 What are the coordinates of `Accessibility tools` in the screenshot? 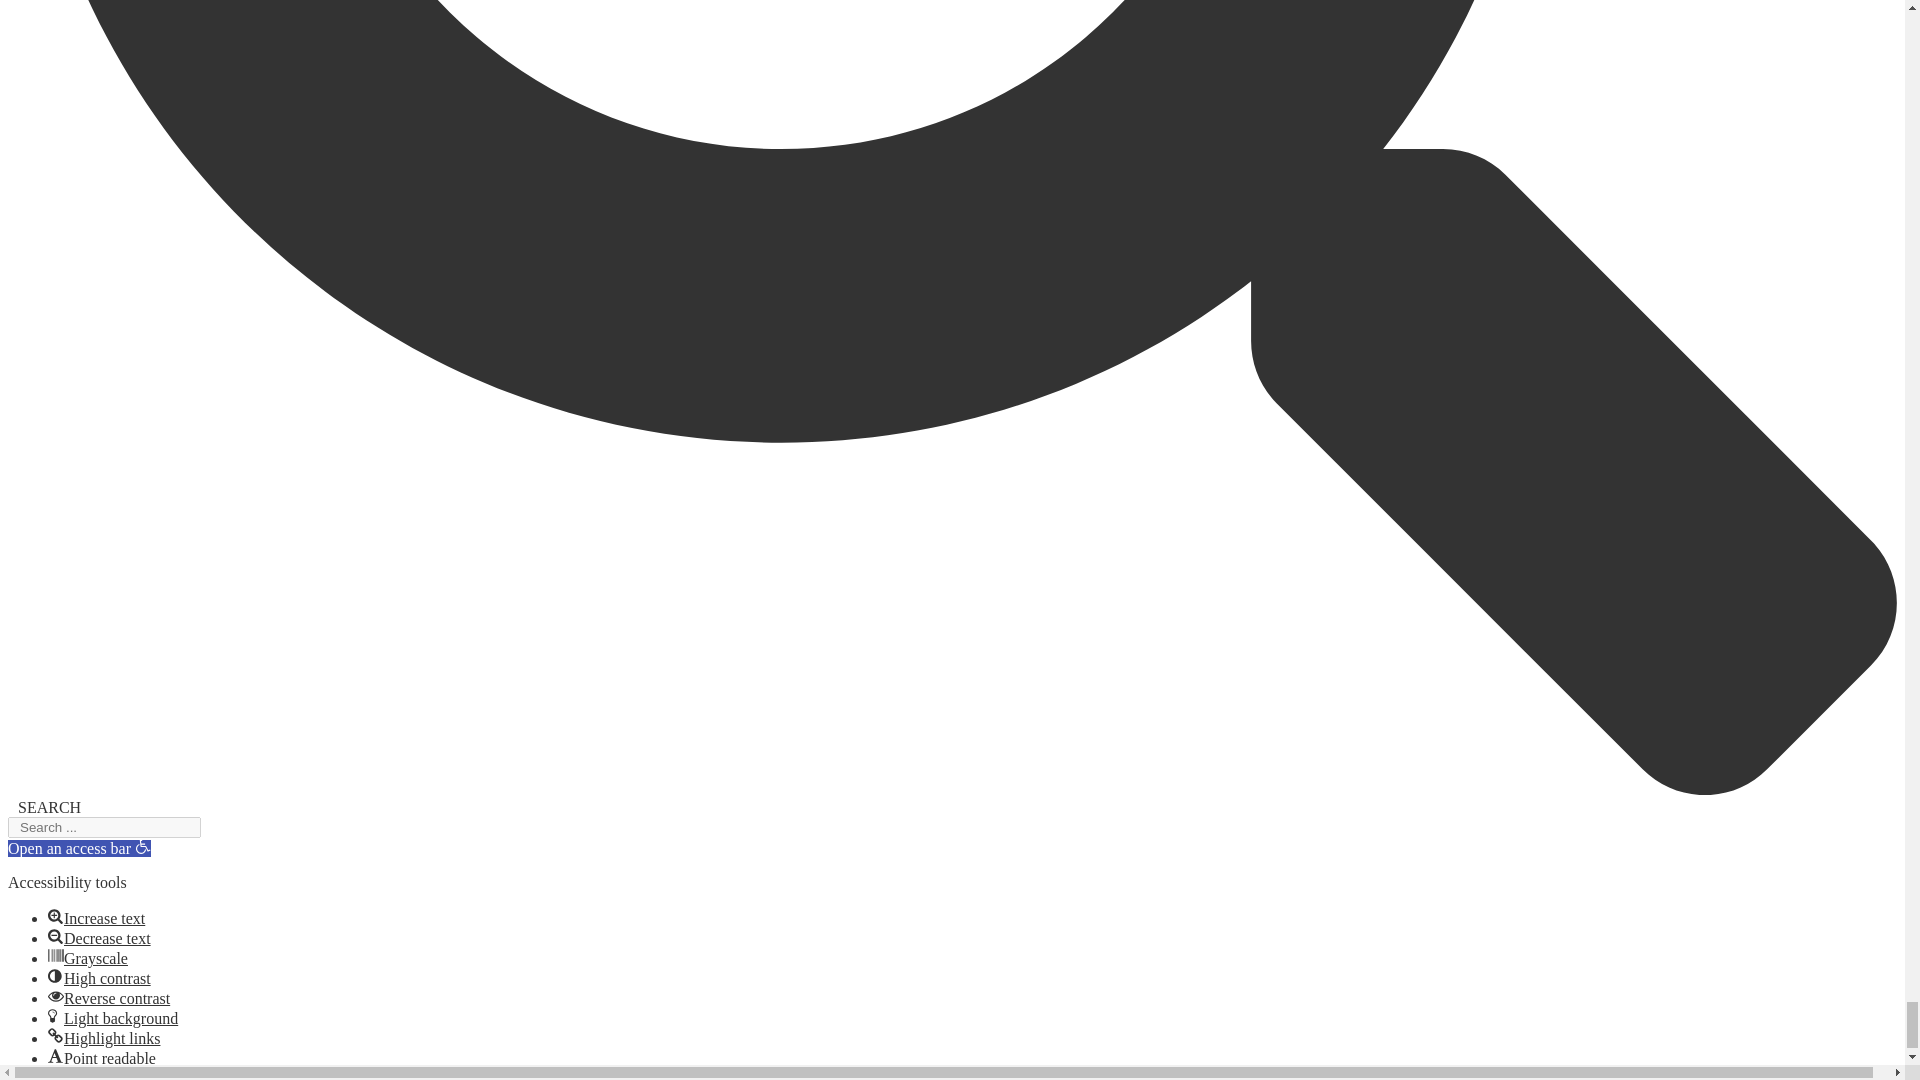 It's located at (142, 846).